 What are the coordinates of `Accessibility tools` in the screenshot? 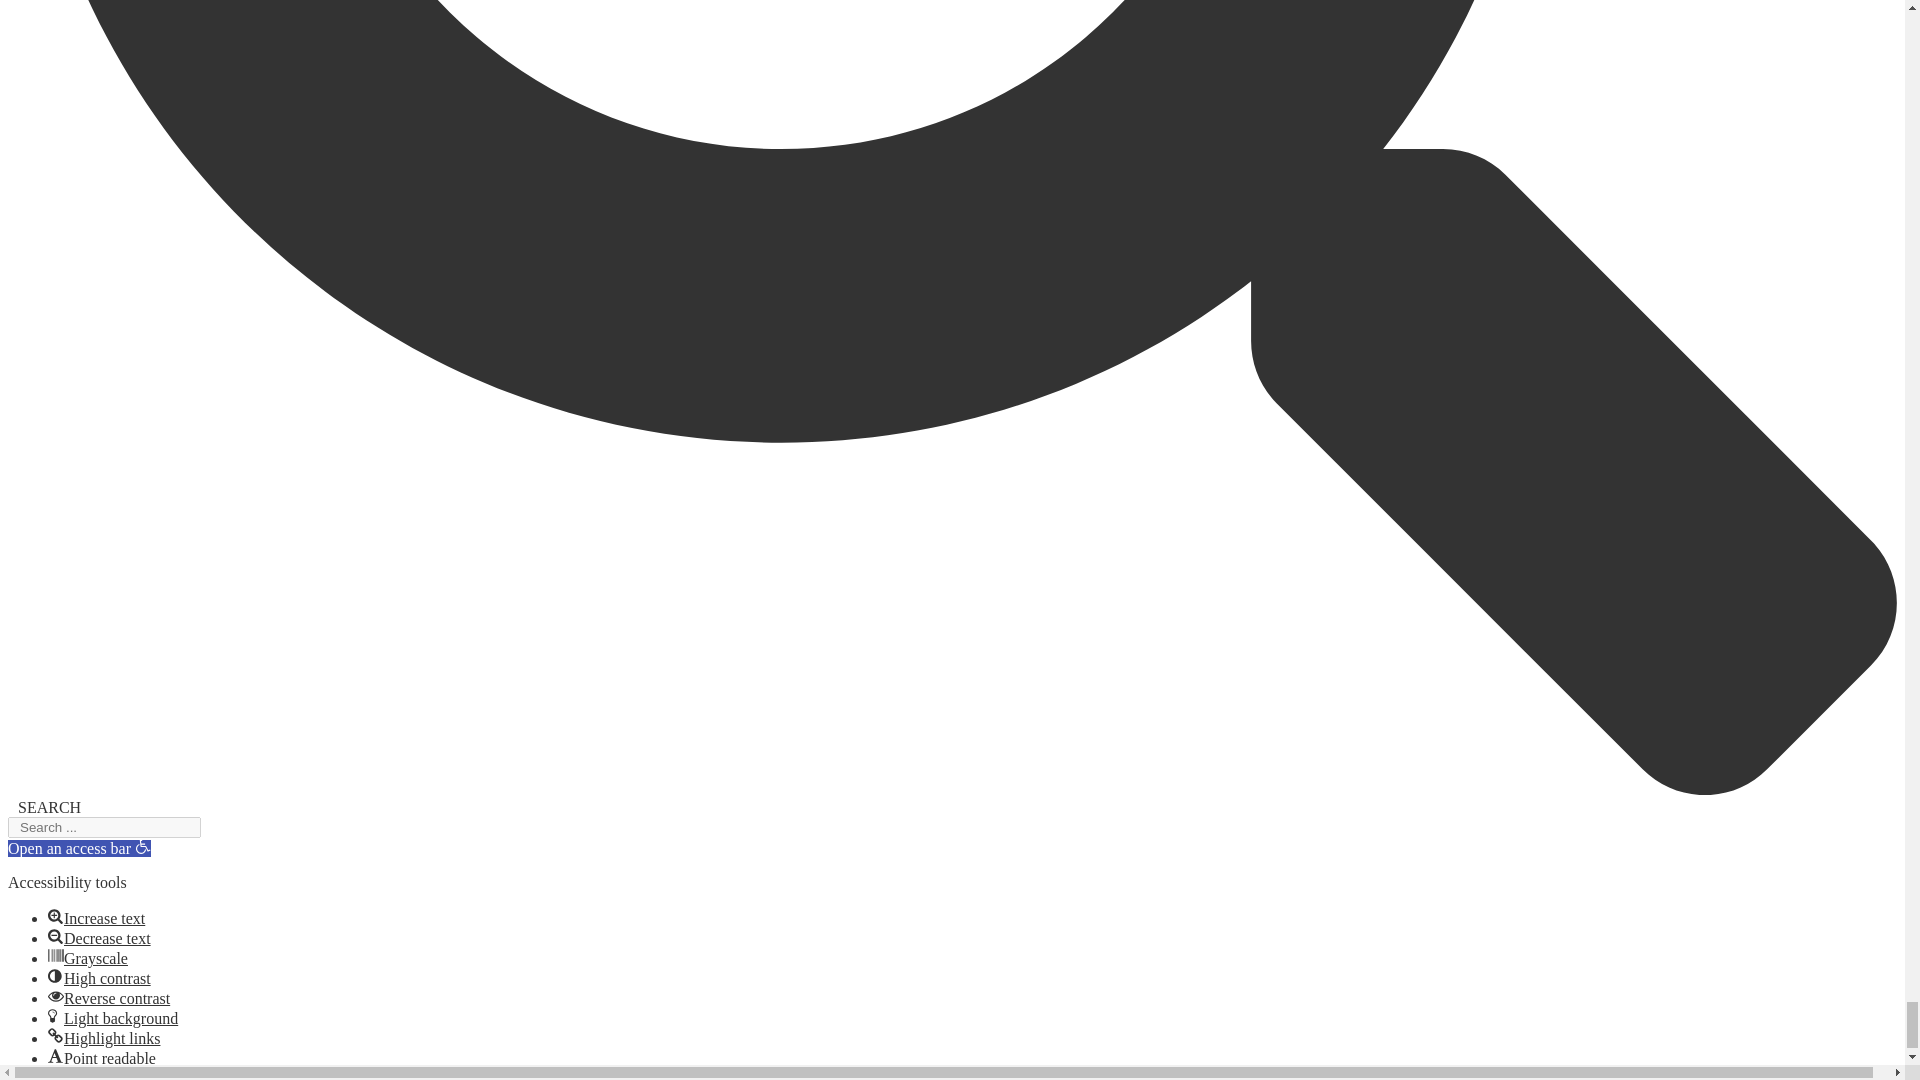 It's located at (142, 846).